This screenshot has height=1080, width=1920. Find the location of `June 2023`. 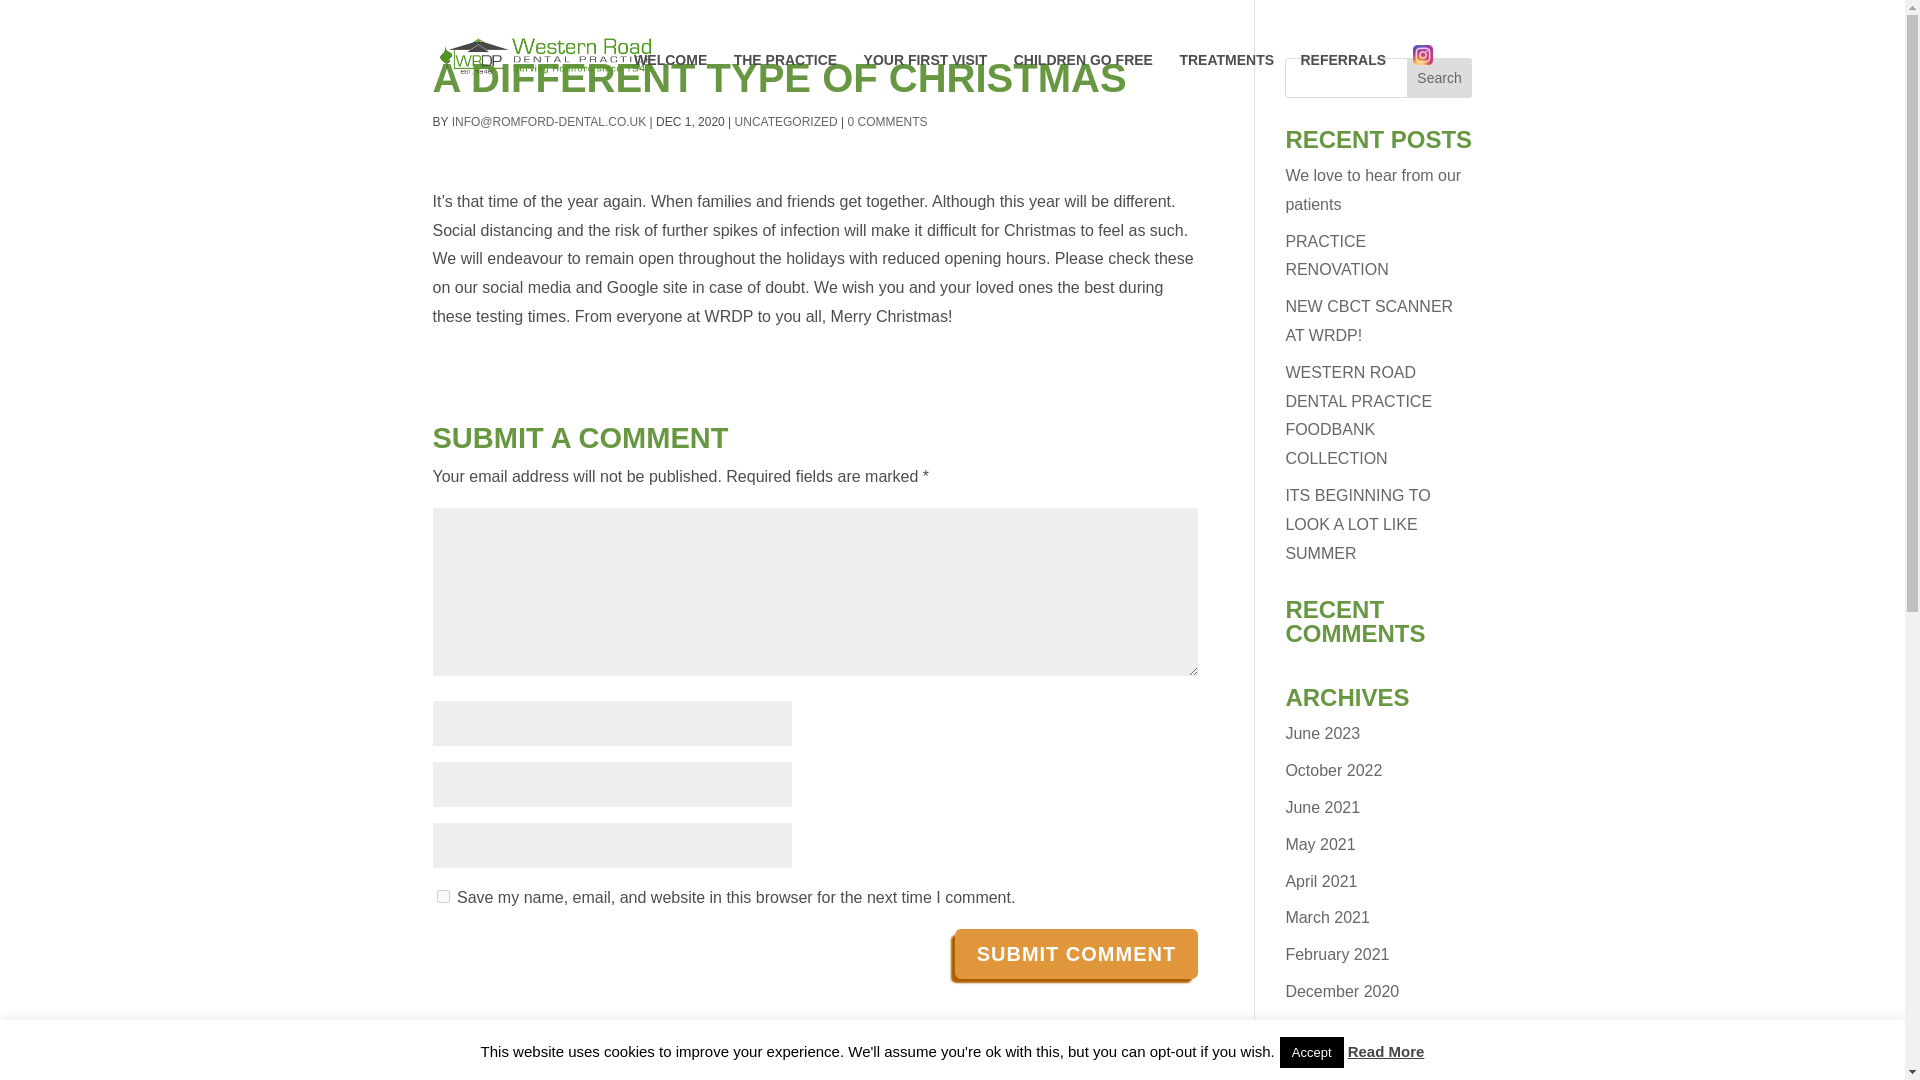

June 2023 is located at coordinates (1322, 732).